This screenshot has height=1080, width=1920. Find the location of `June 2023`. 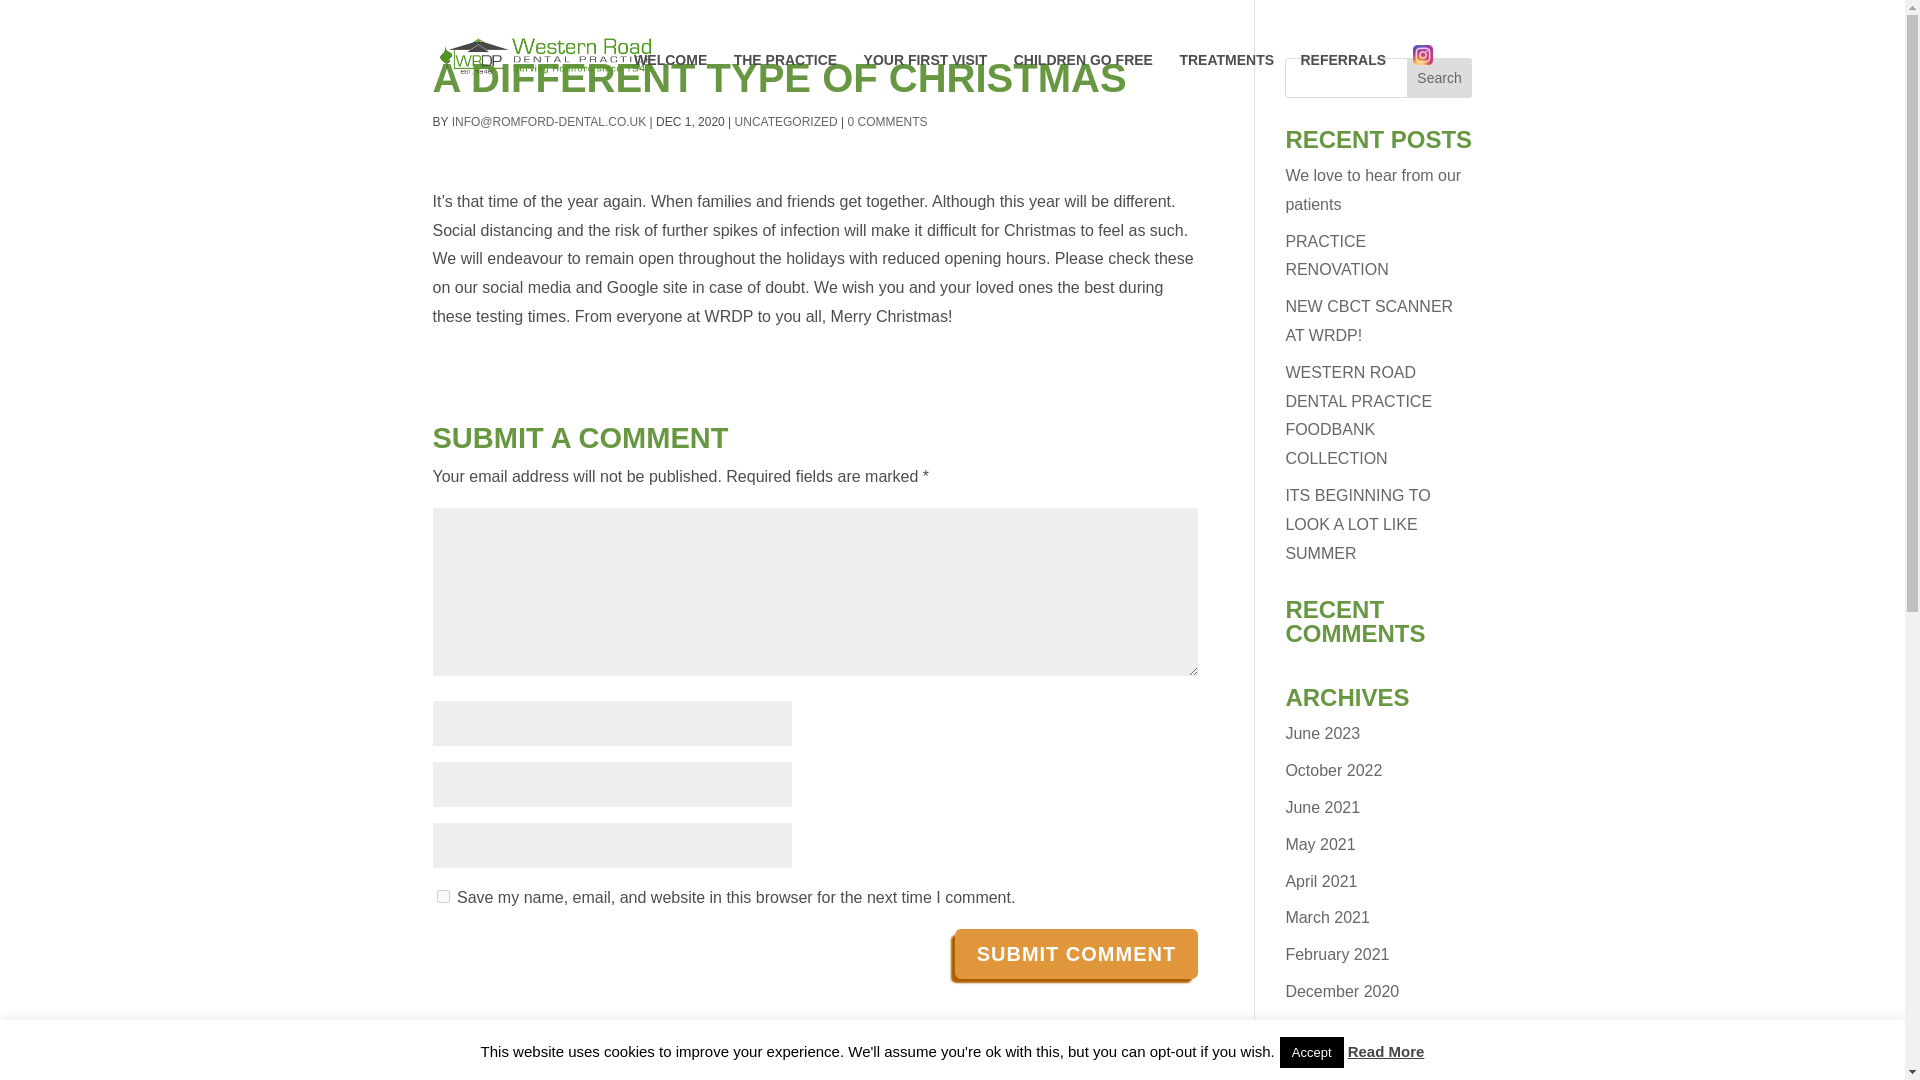

June 2023 is located at coordinates (1322, 732).